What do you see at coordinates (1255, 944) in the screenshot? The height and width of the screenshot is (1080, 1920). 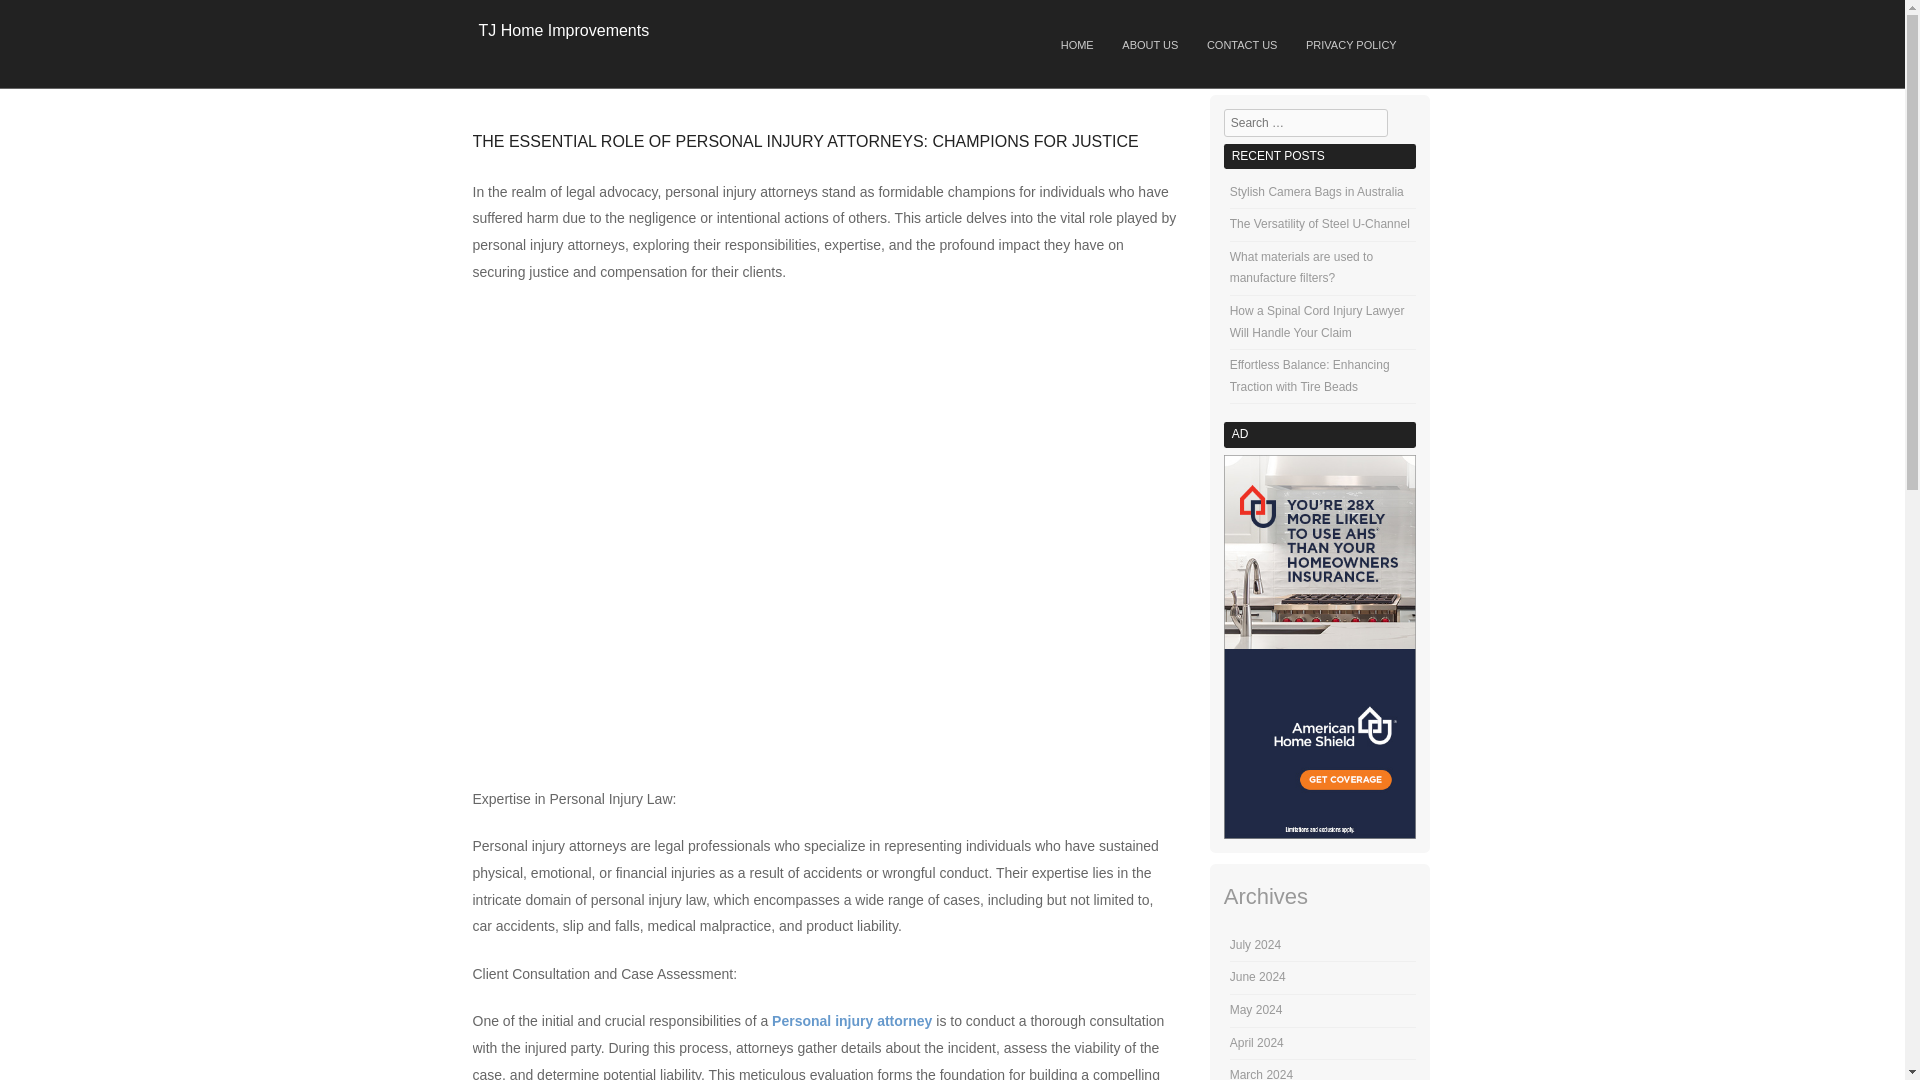 I see `July 2024` at bounding box center [1255, 944].